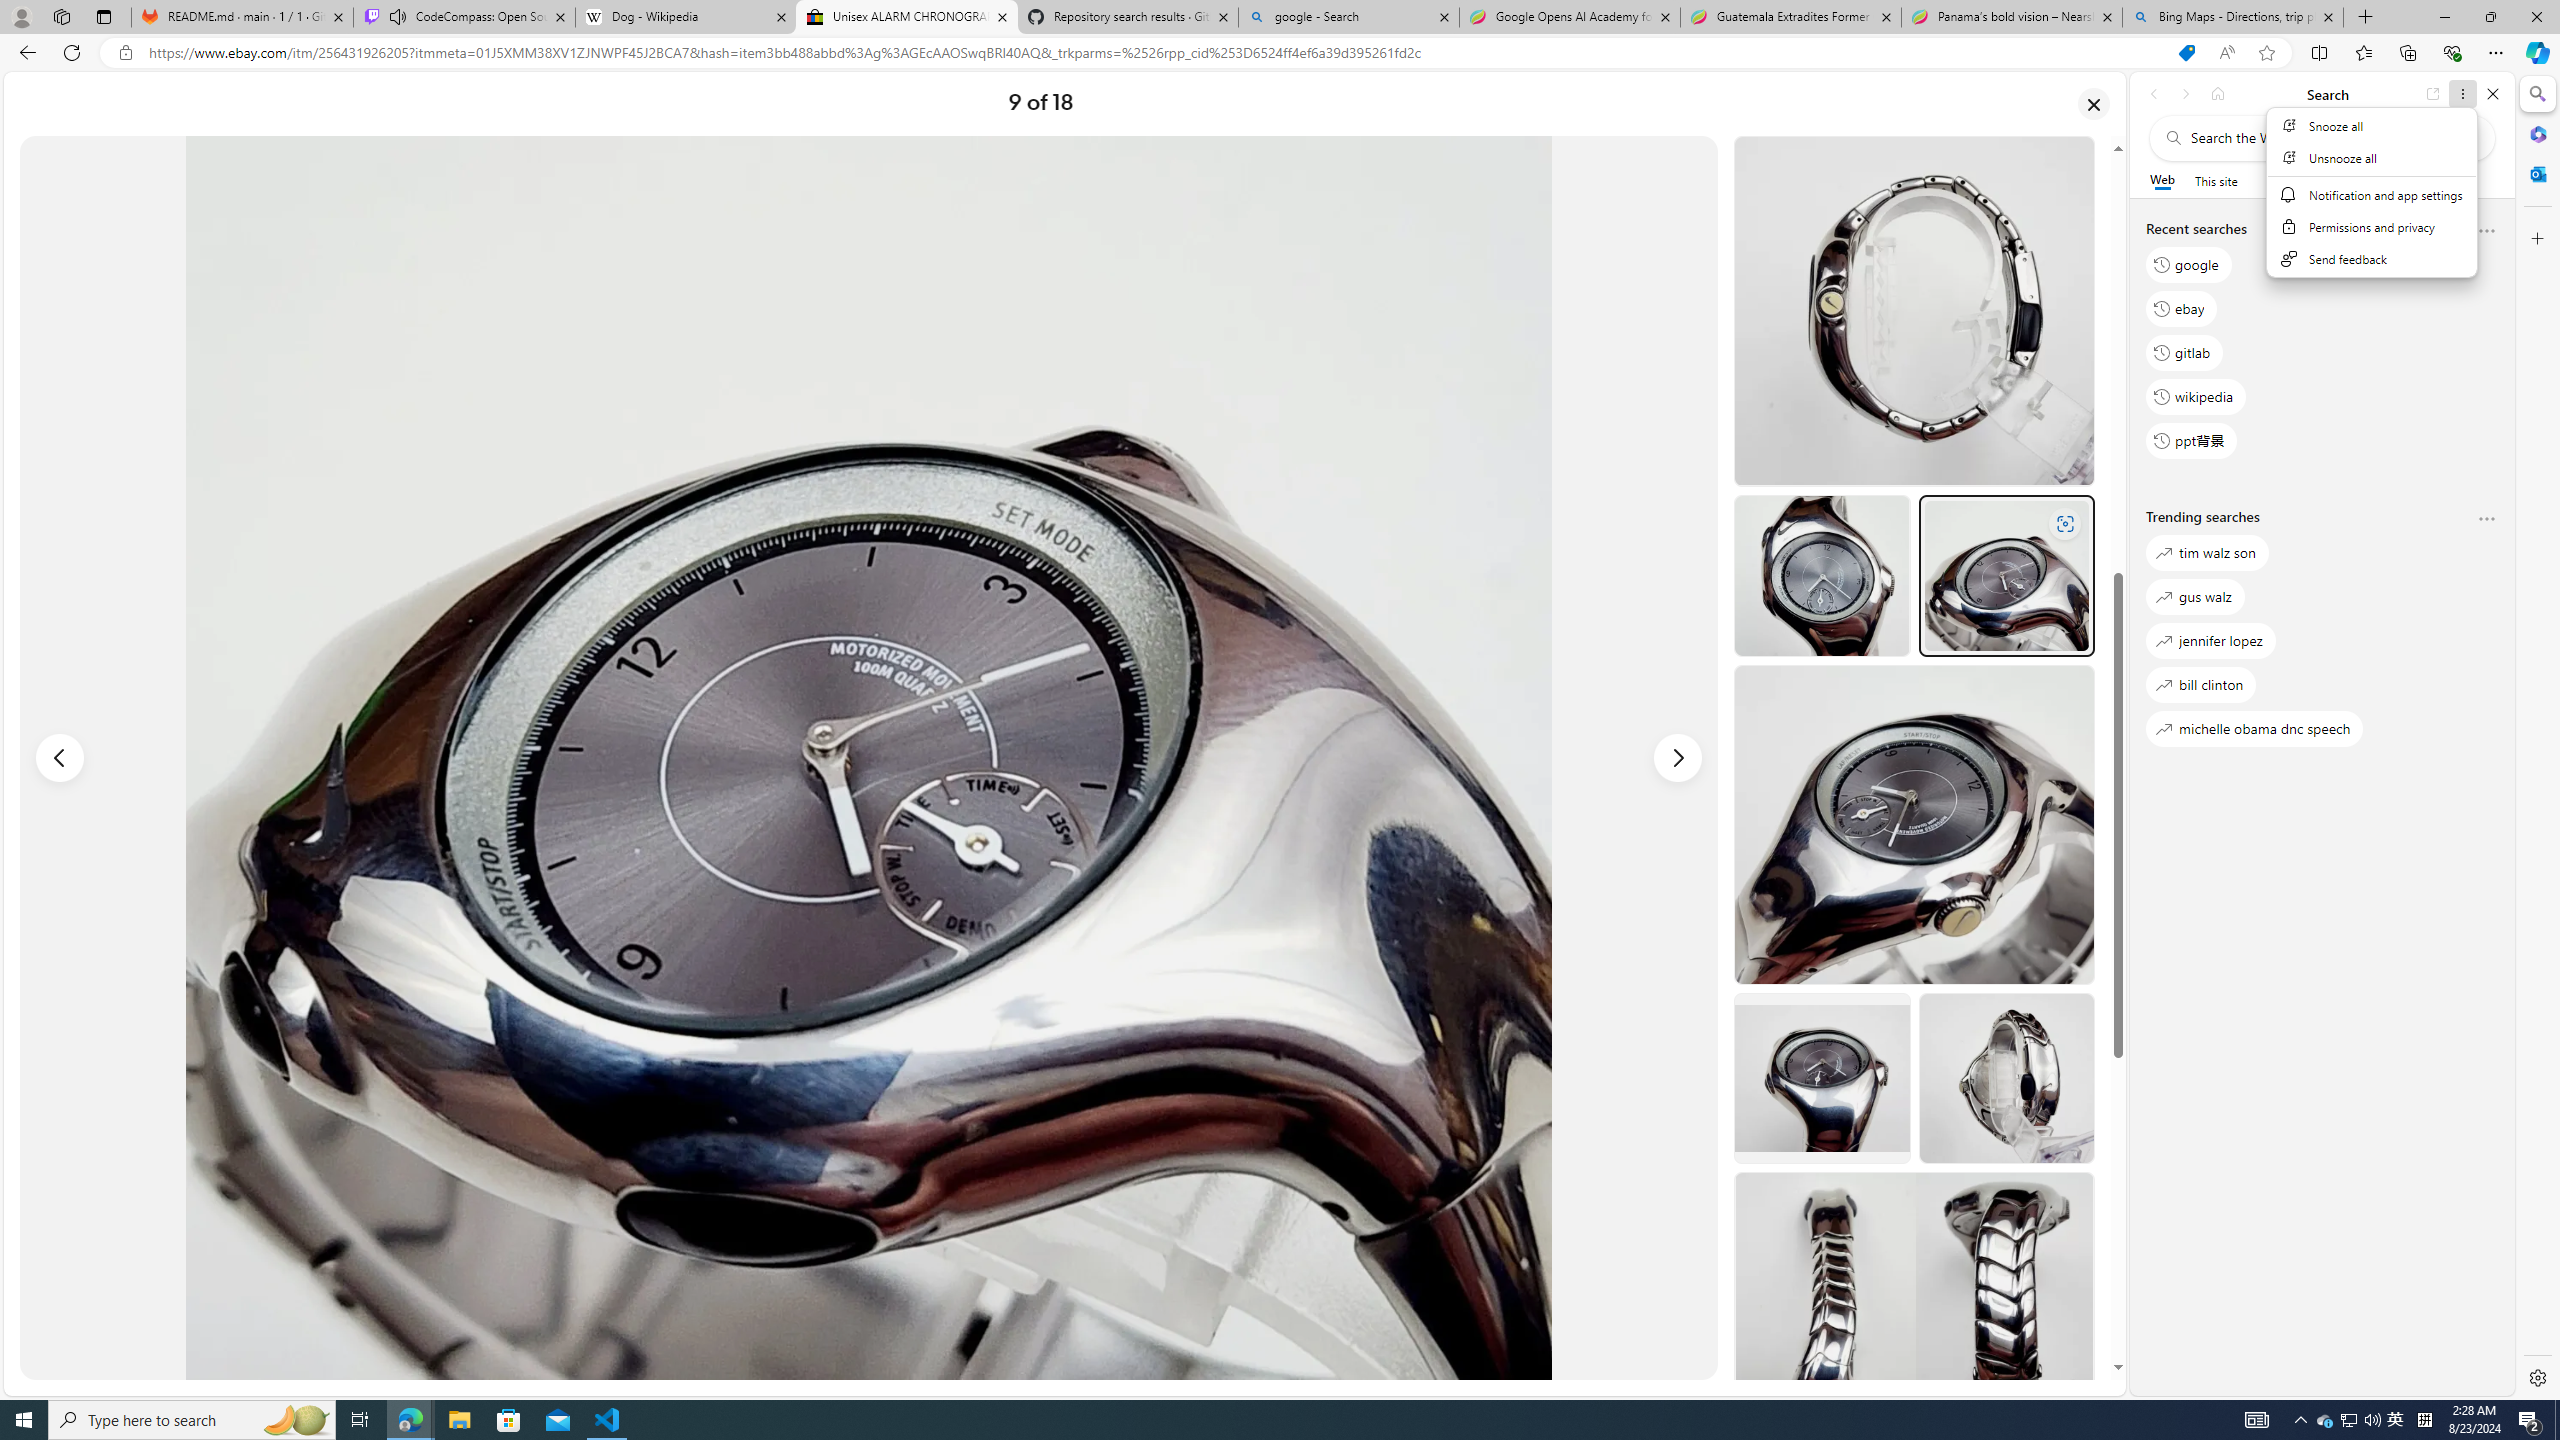 Image resolution: width=2560 pixels, height=1440 pixels. Describe the element at coordinates (2163, 180) in the screenshot. I see `Web scope` at that location.